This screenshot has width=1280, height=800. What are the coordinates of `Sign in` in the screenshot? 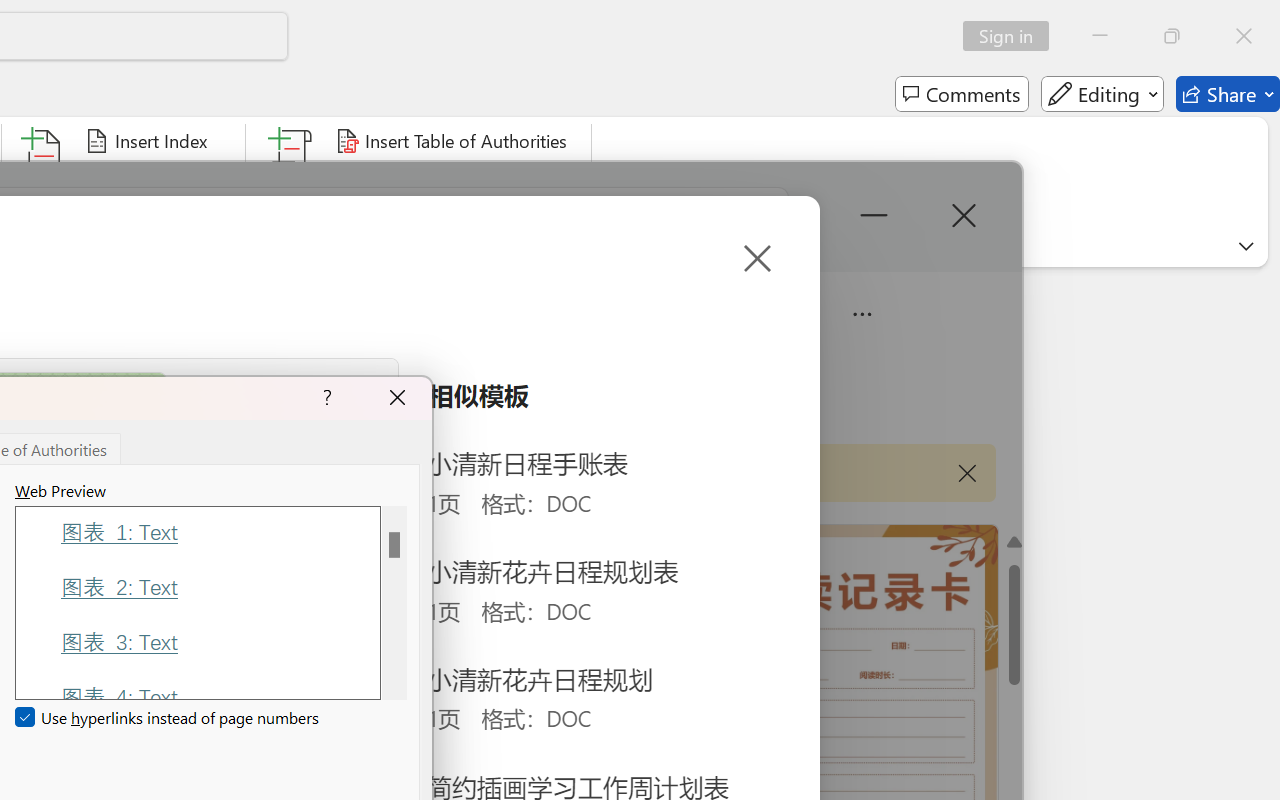 It's located at (1012, 36).